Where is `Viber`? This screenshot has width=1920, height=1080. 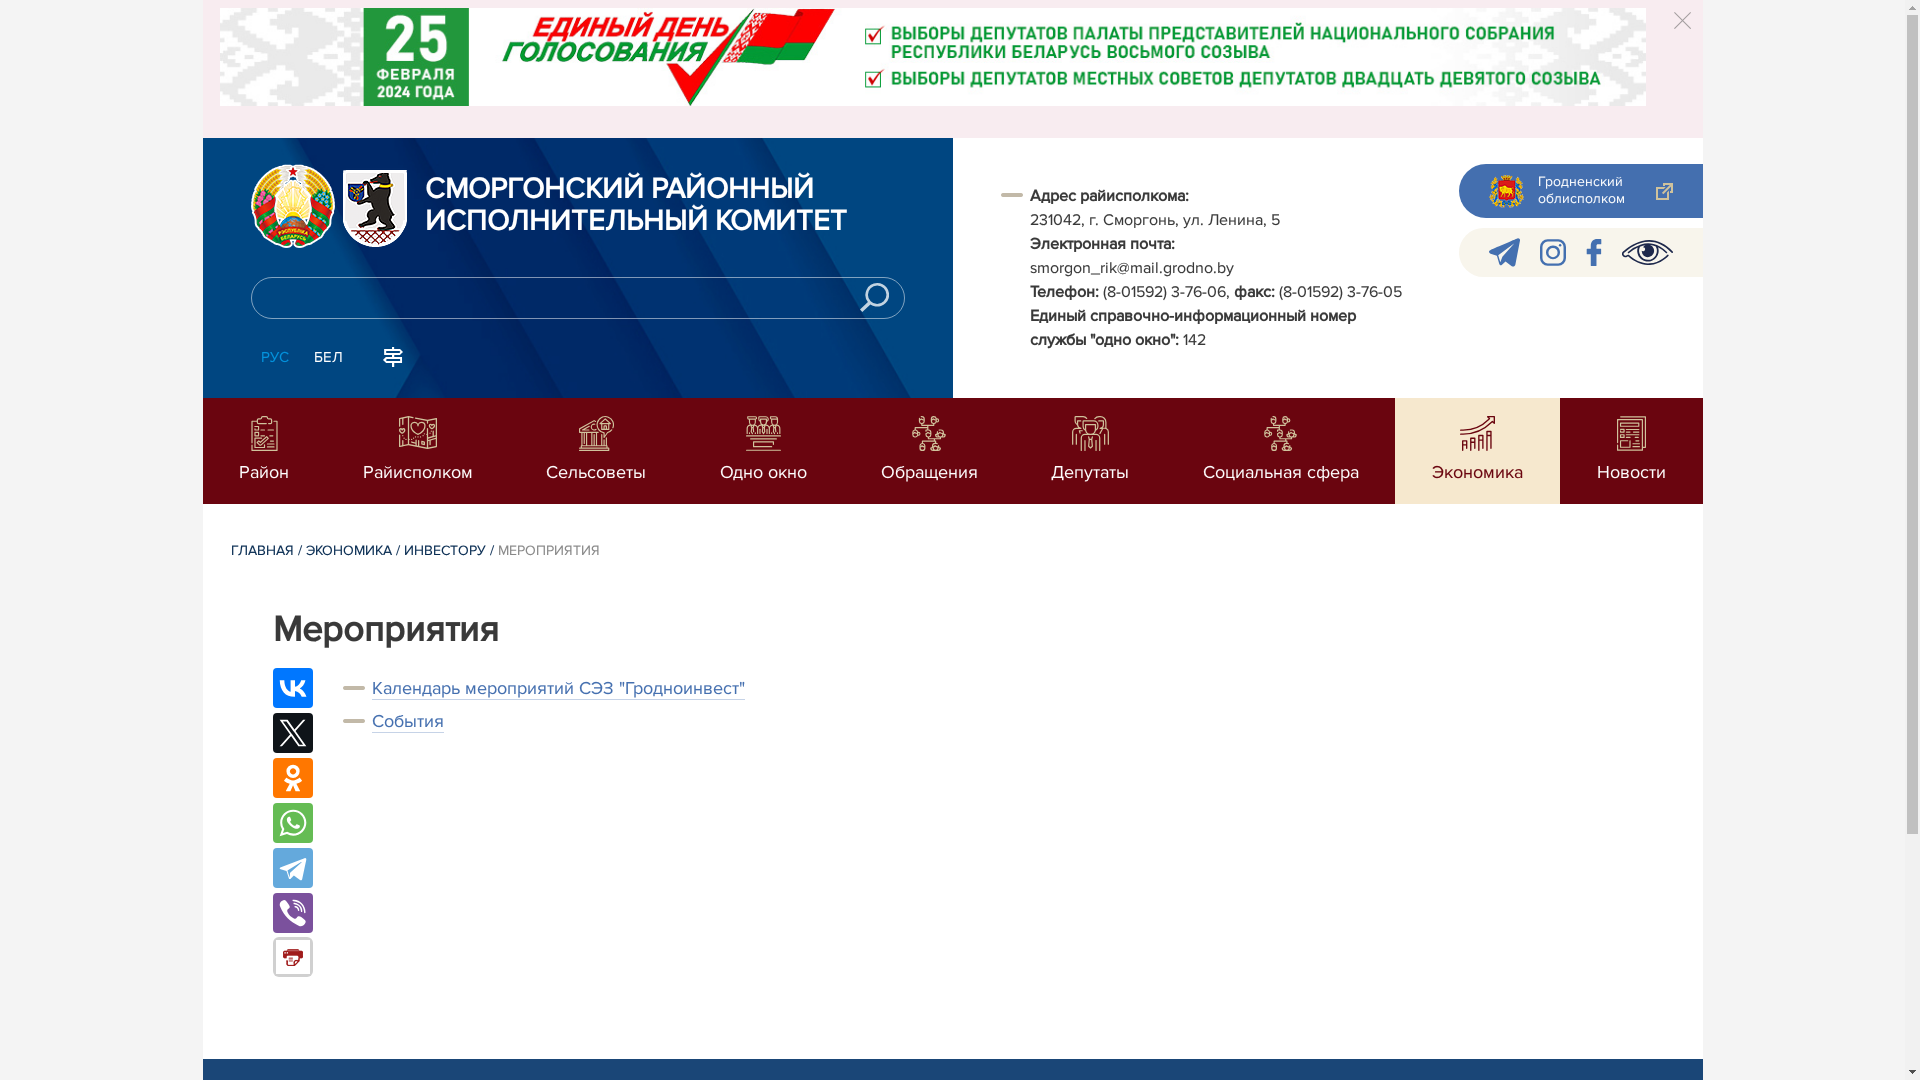
Viber is located at coordinates (292, 913).